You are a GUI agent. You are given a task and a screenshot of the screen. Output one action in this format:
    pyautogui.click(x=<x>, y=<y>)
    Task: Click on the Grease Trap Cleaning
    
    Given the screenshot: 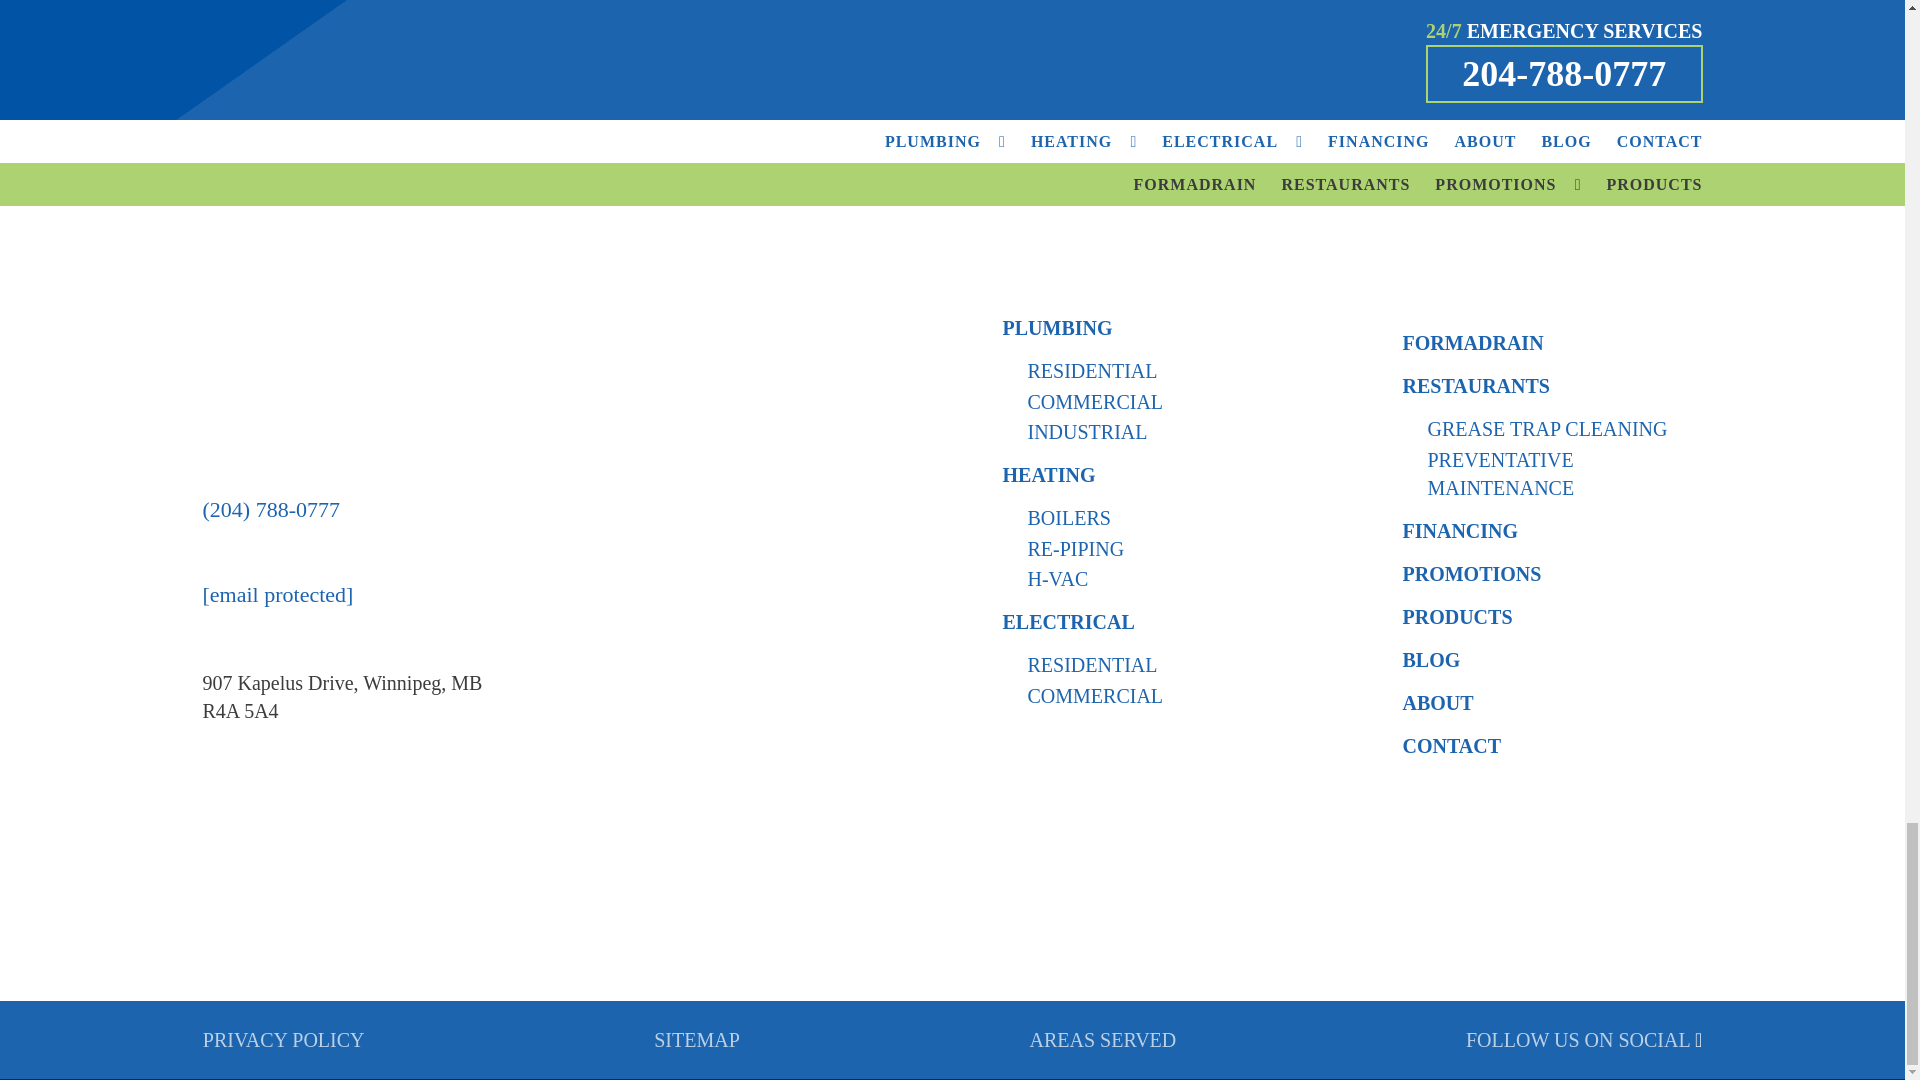 What is the action you would take?
    pyautogui.click(x=1551, y=428)
    